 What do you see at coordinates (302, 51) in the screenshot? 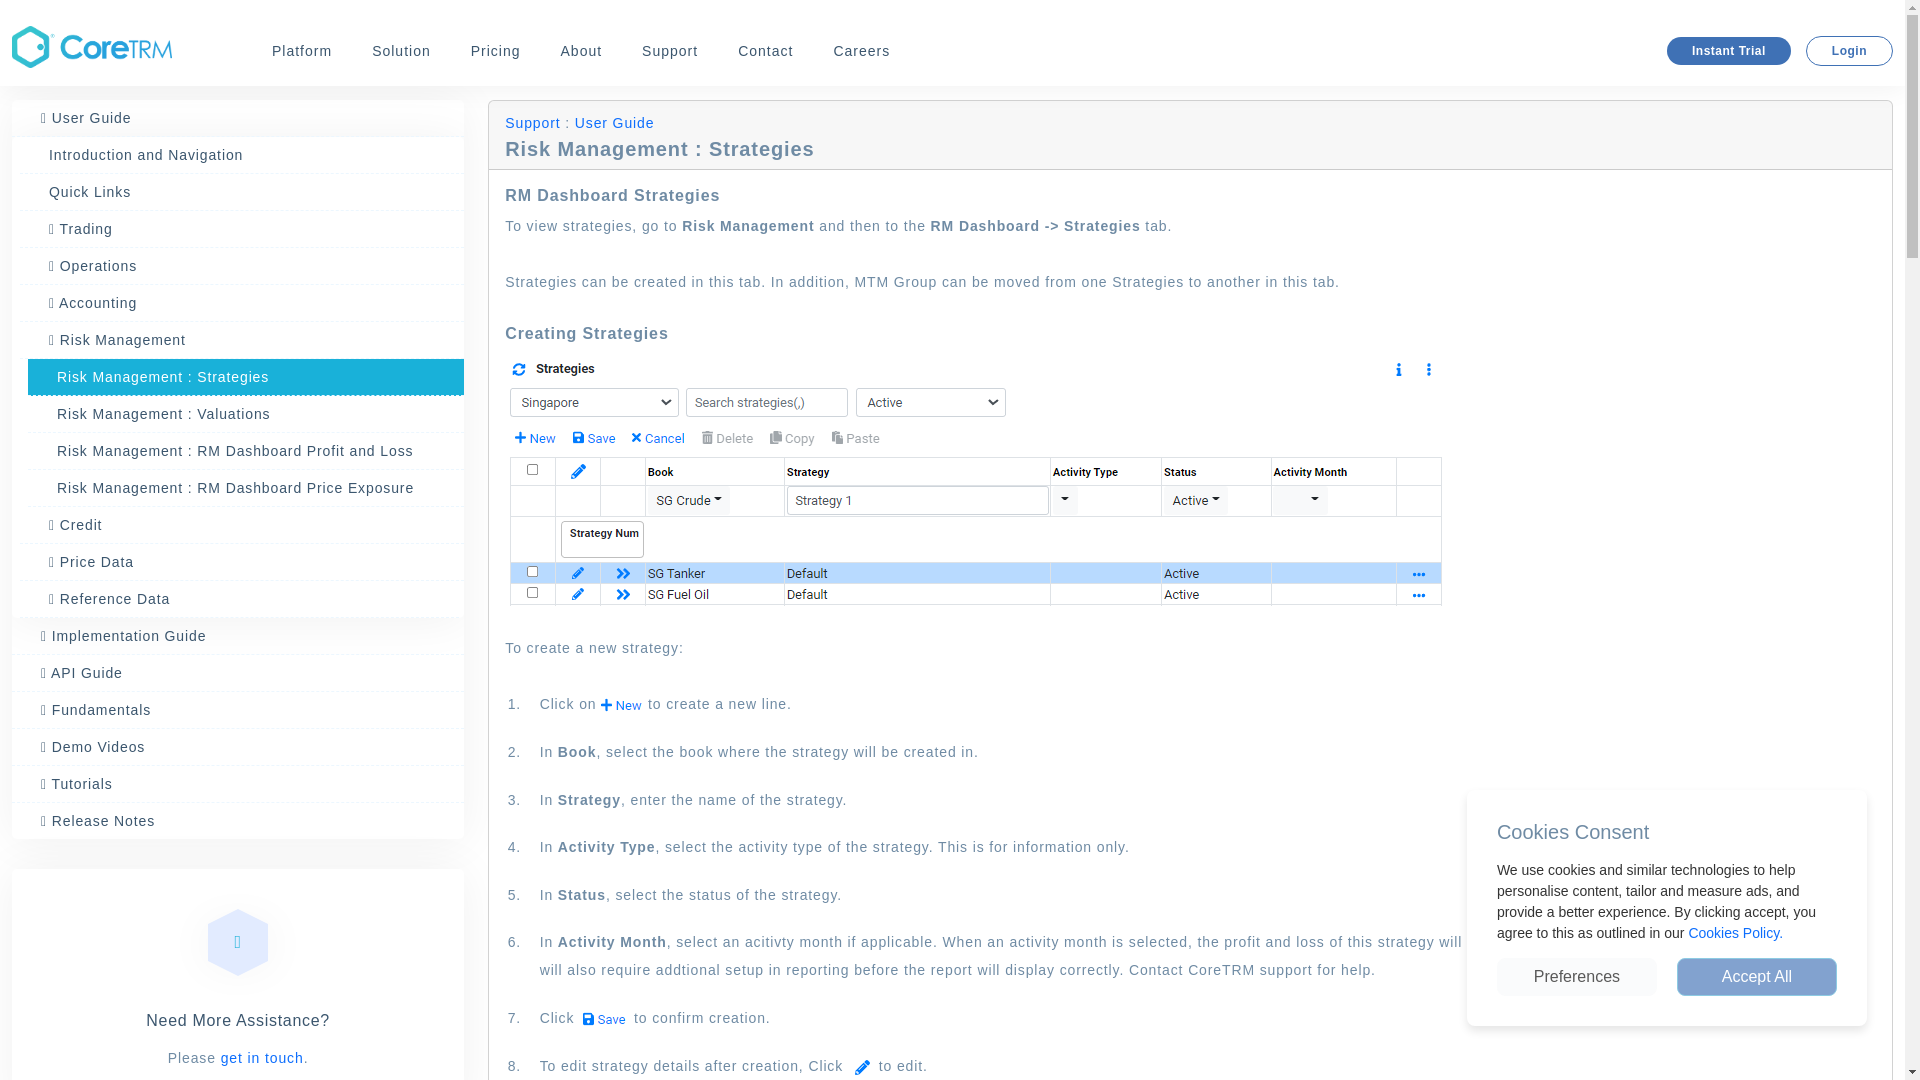
I see `Platform` at bounding box center [302, 51].